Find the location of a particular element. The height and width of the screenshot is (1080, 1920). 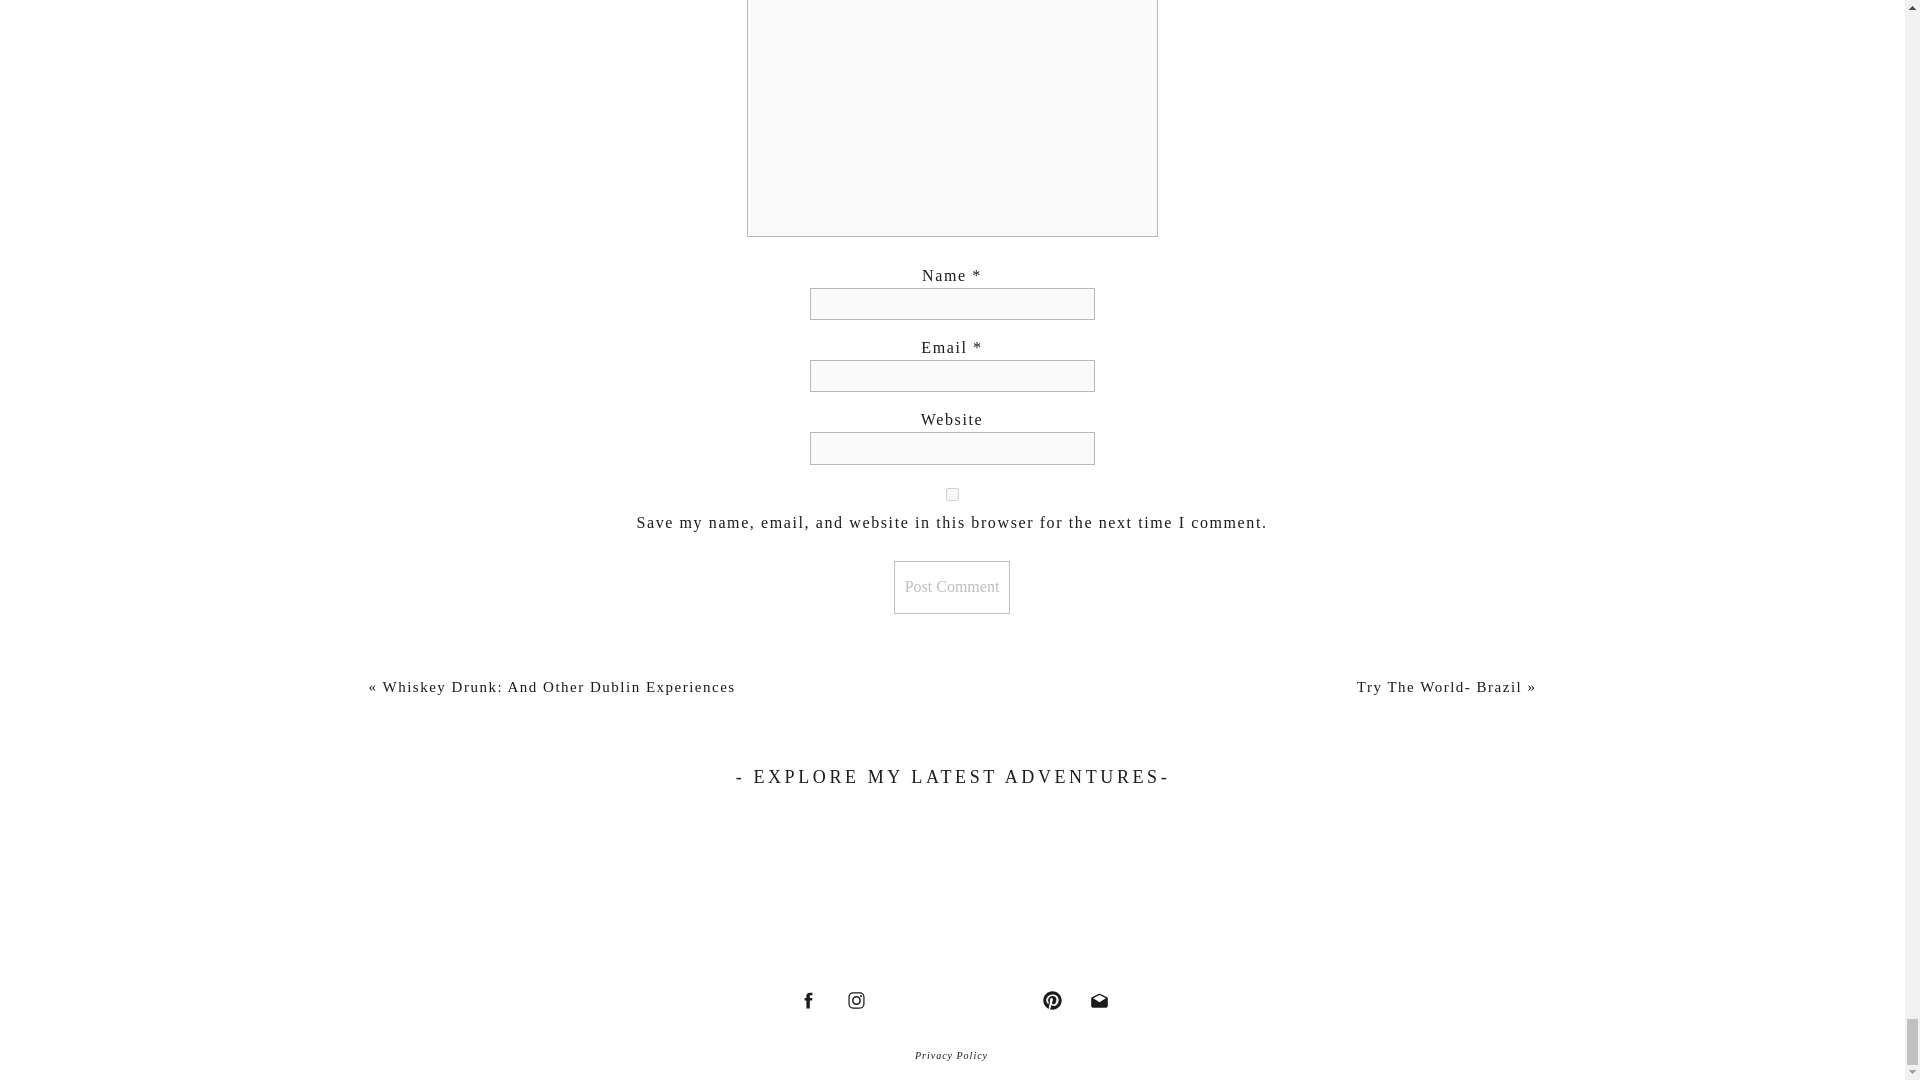

yes is located at coordinates (952, 494).